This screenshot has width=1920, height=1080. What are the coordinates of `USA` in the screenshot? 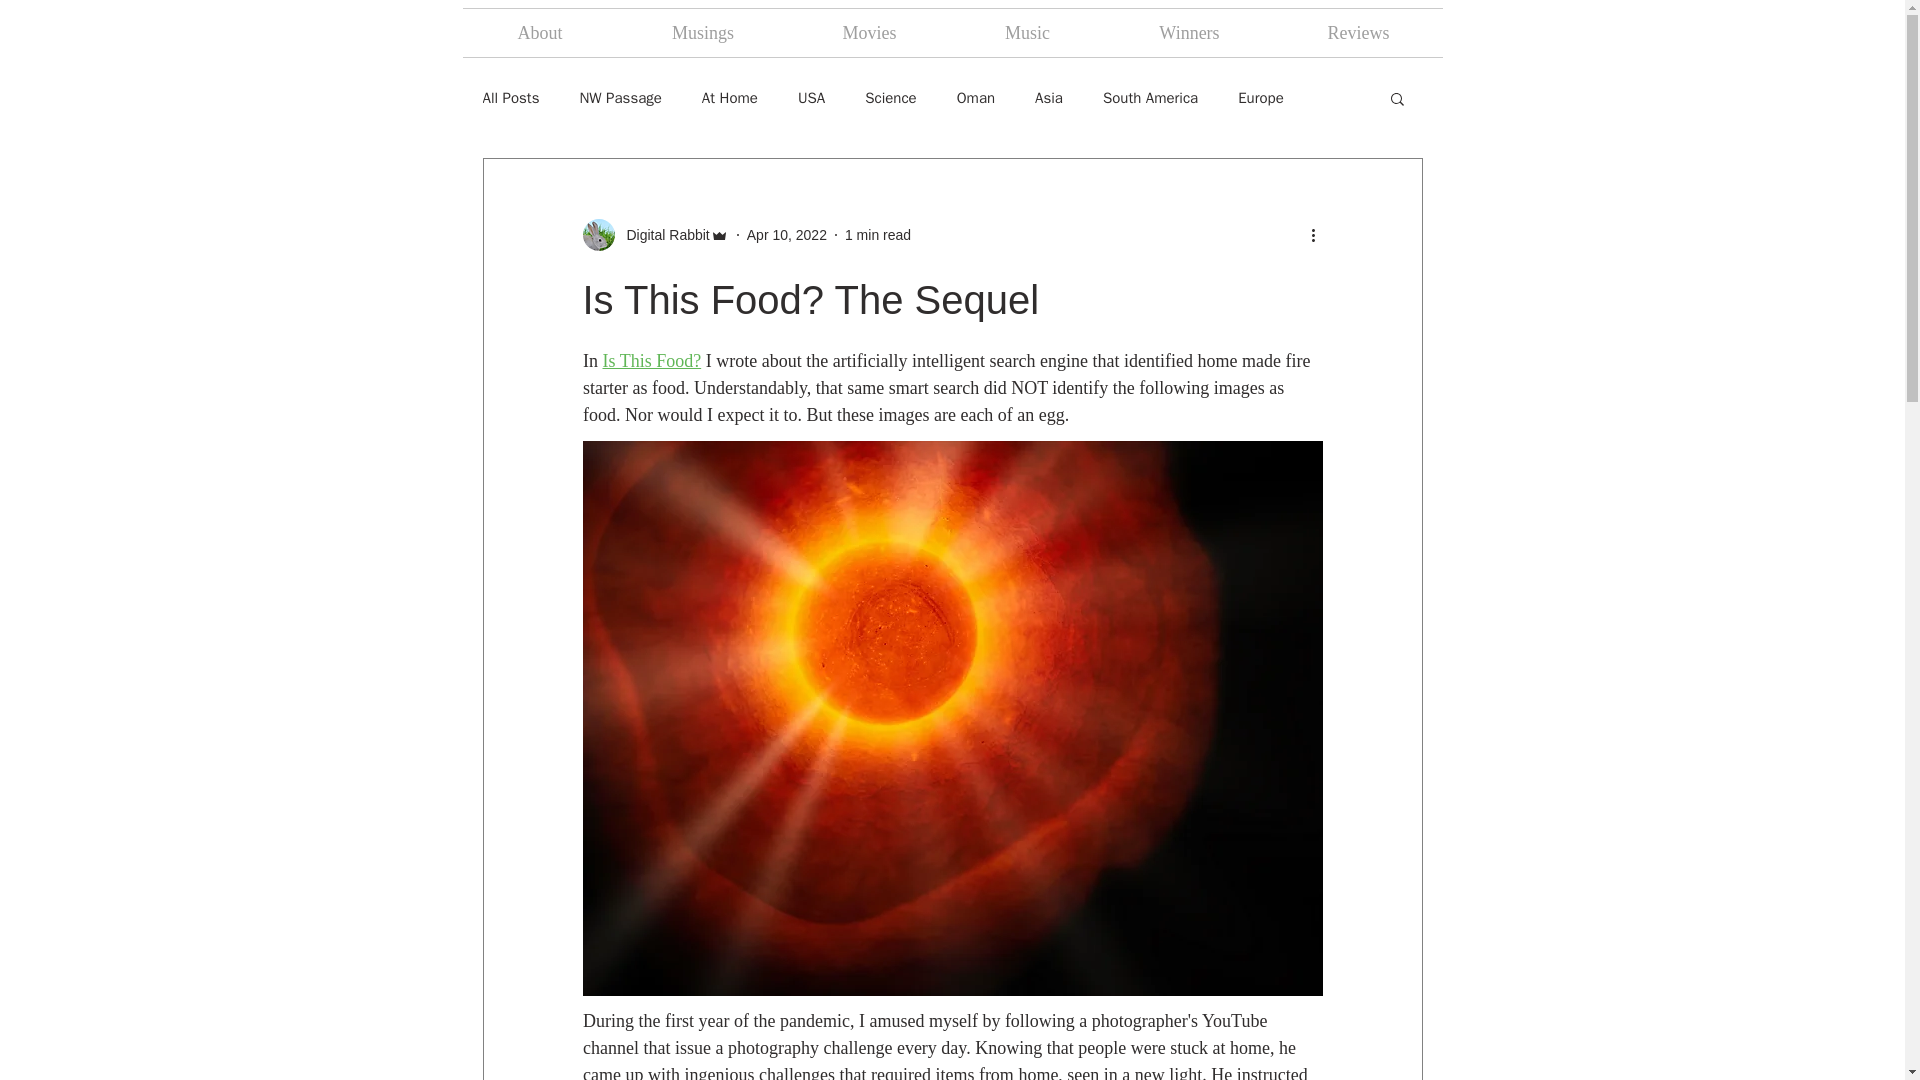 It's located at (812, 96).